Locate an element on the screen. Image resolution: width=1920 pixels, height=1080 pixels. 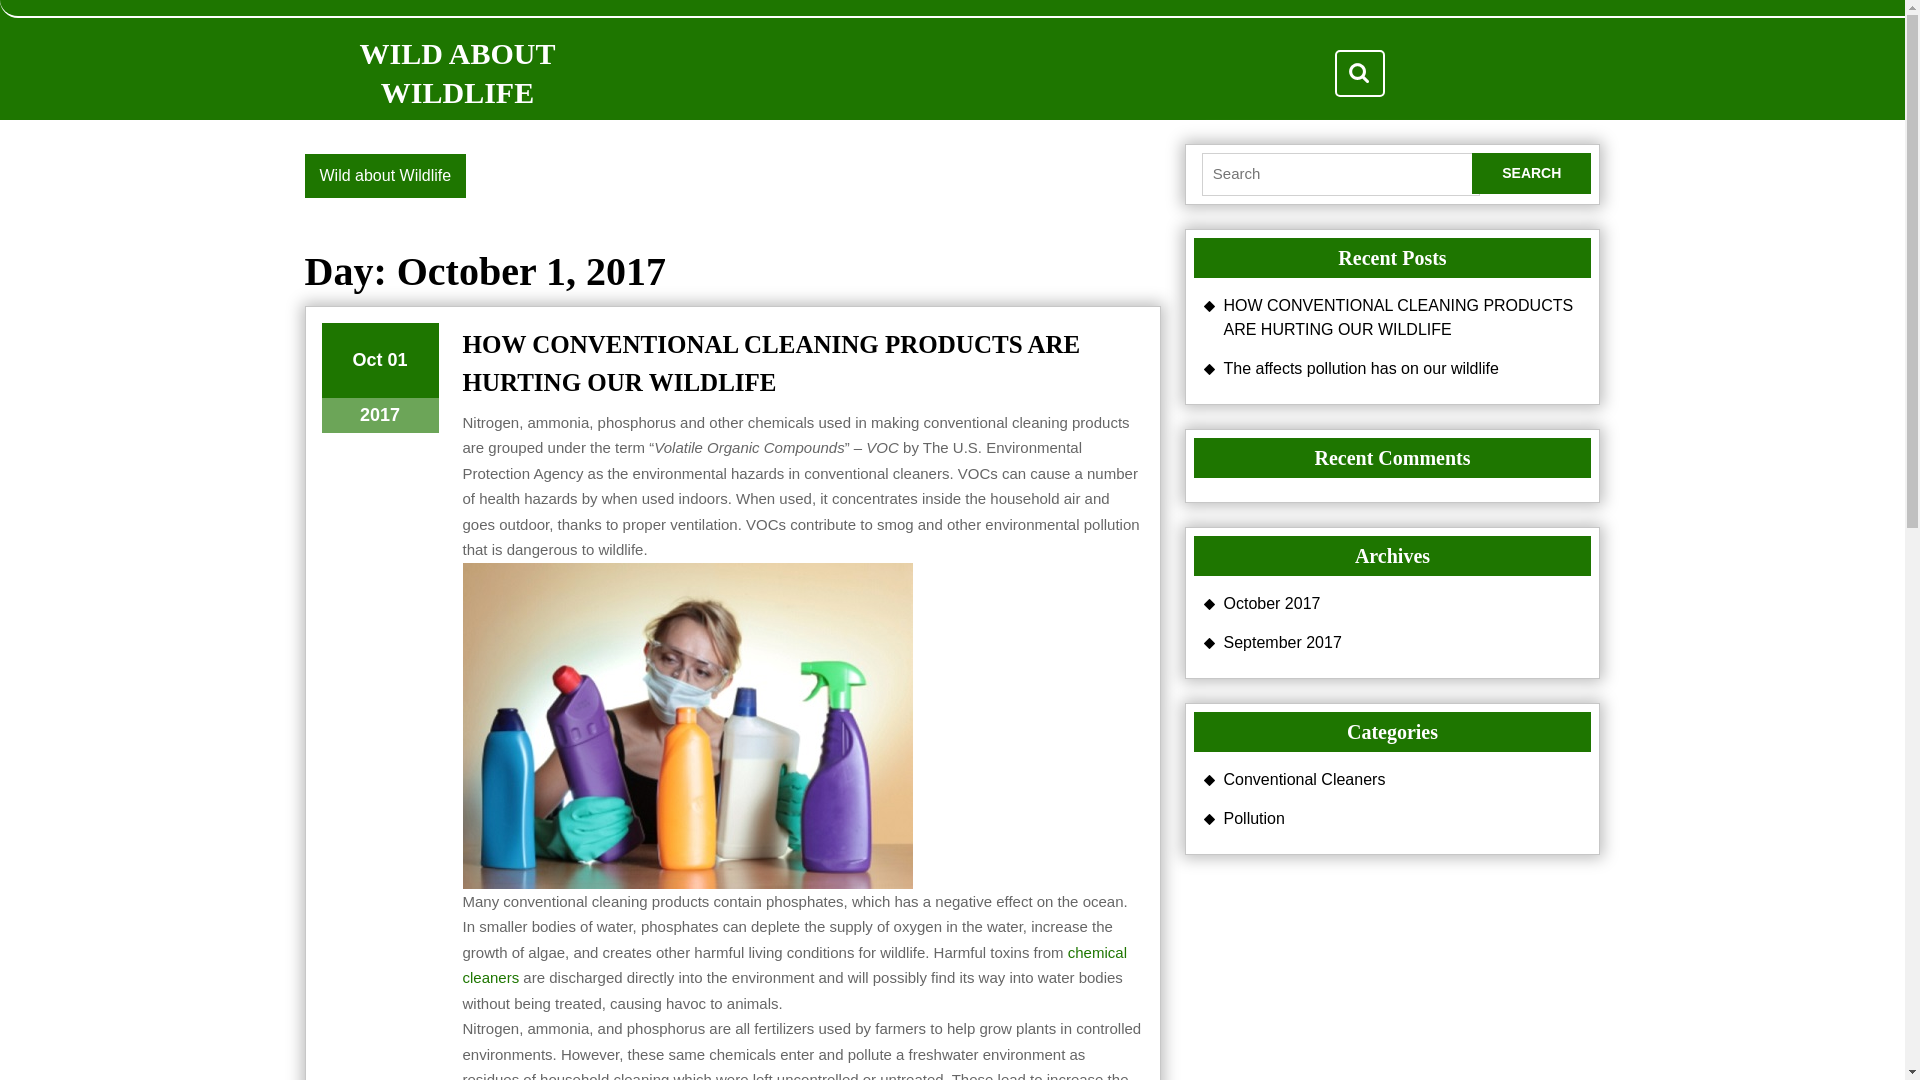
Search is located at coordinates (379, 360).